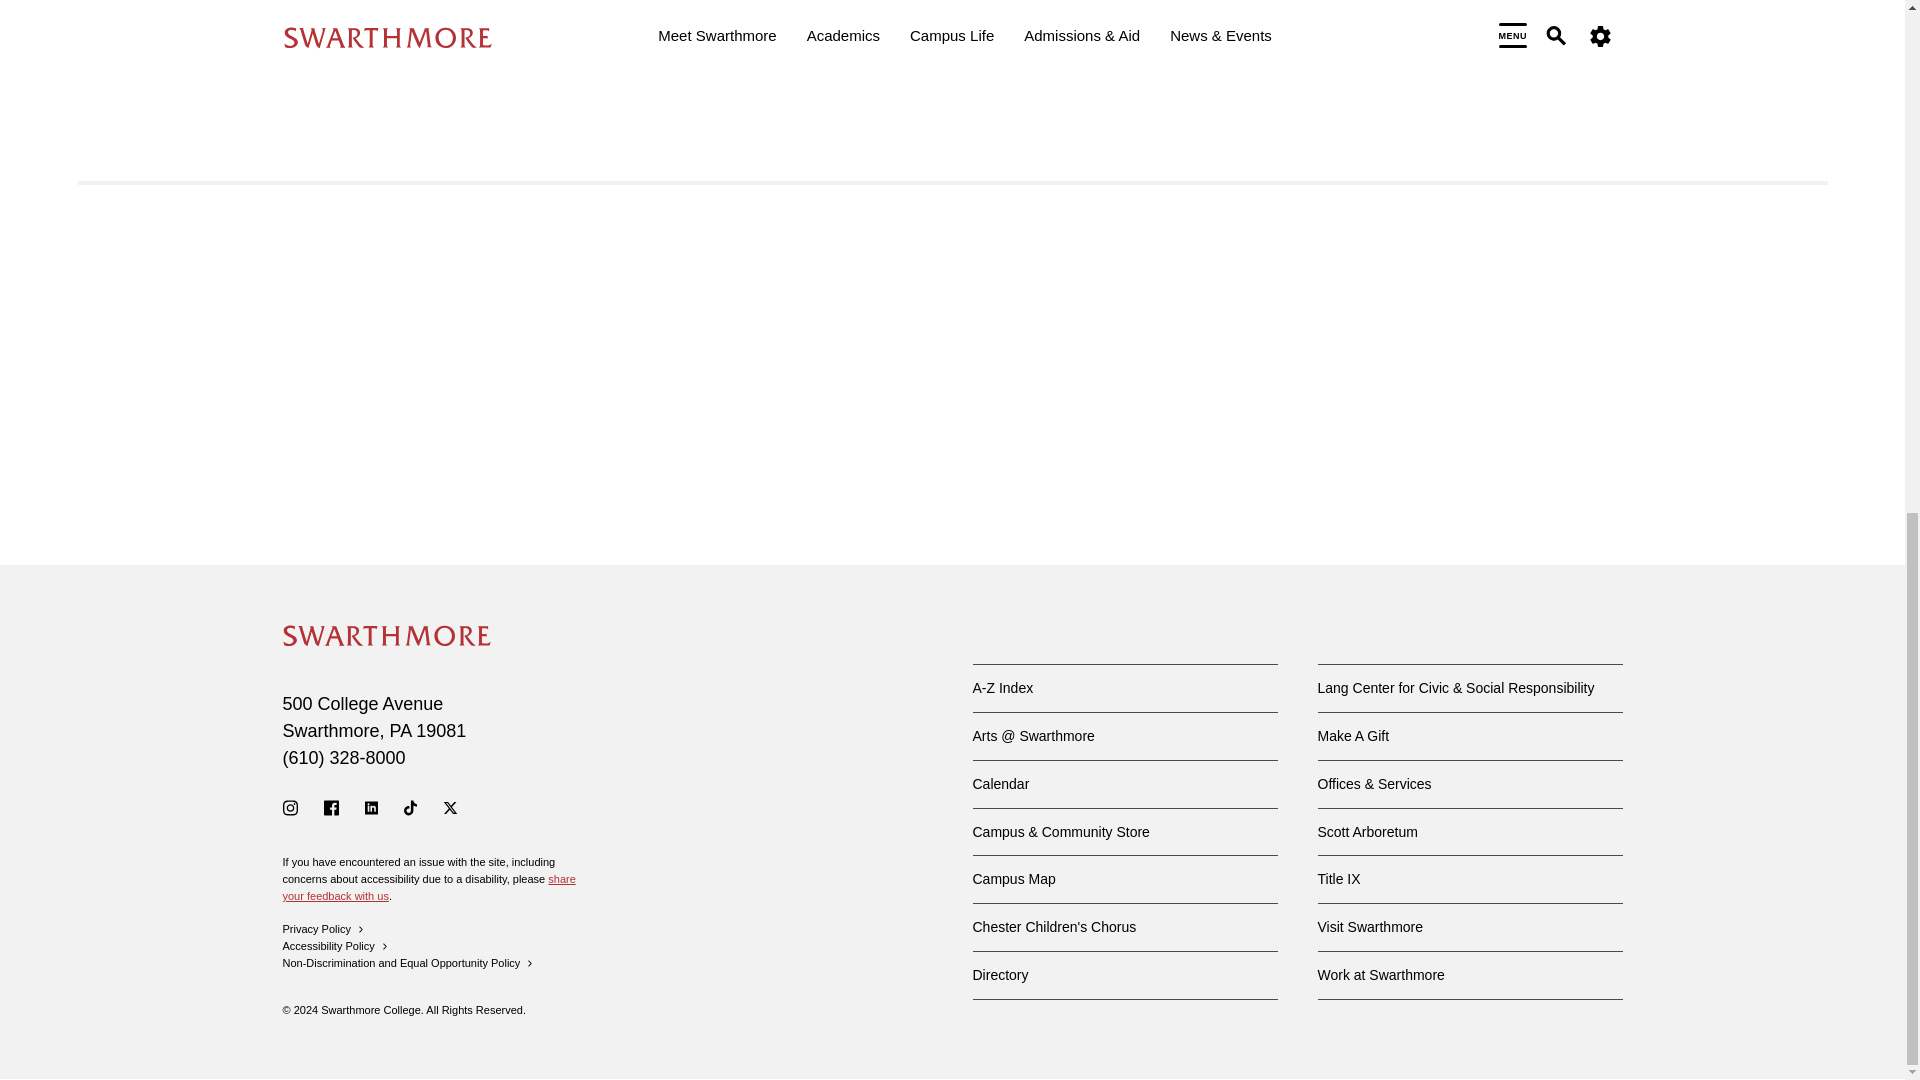  What do you see at coordinates (332, 808) in the screenshot?
I see `Facebook` at bounding box center [332, 808].